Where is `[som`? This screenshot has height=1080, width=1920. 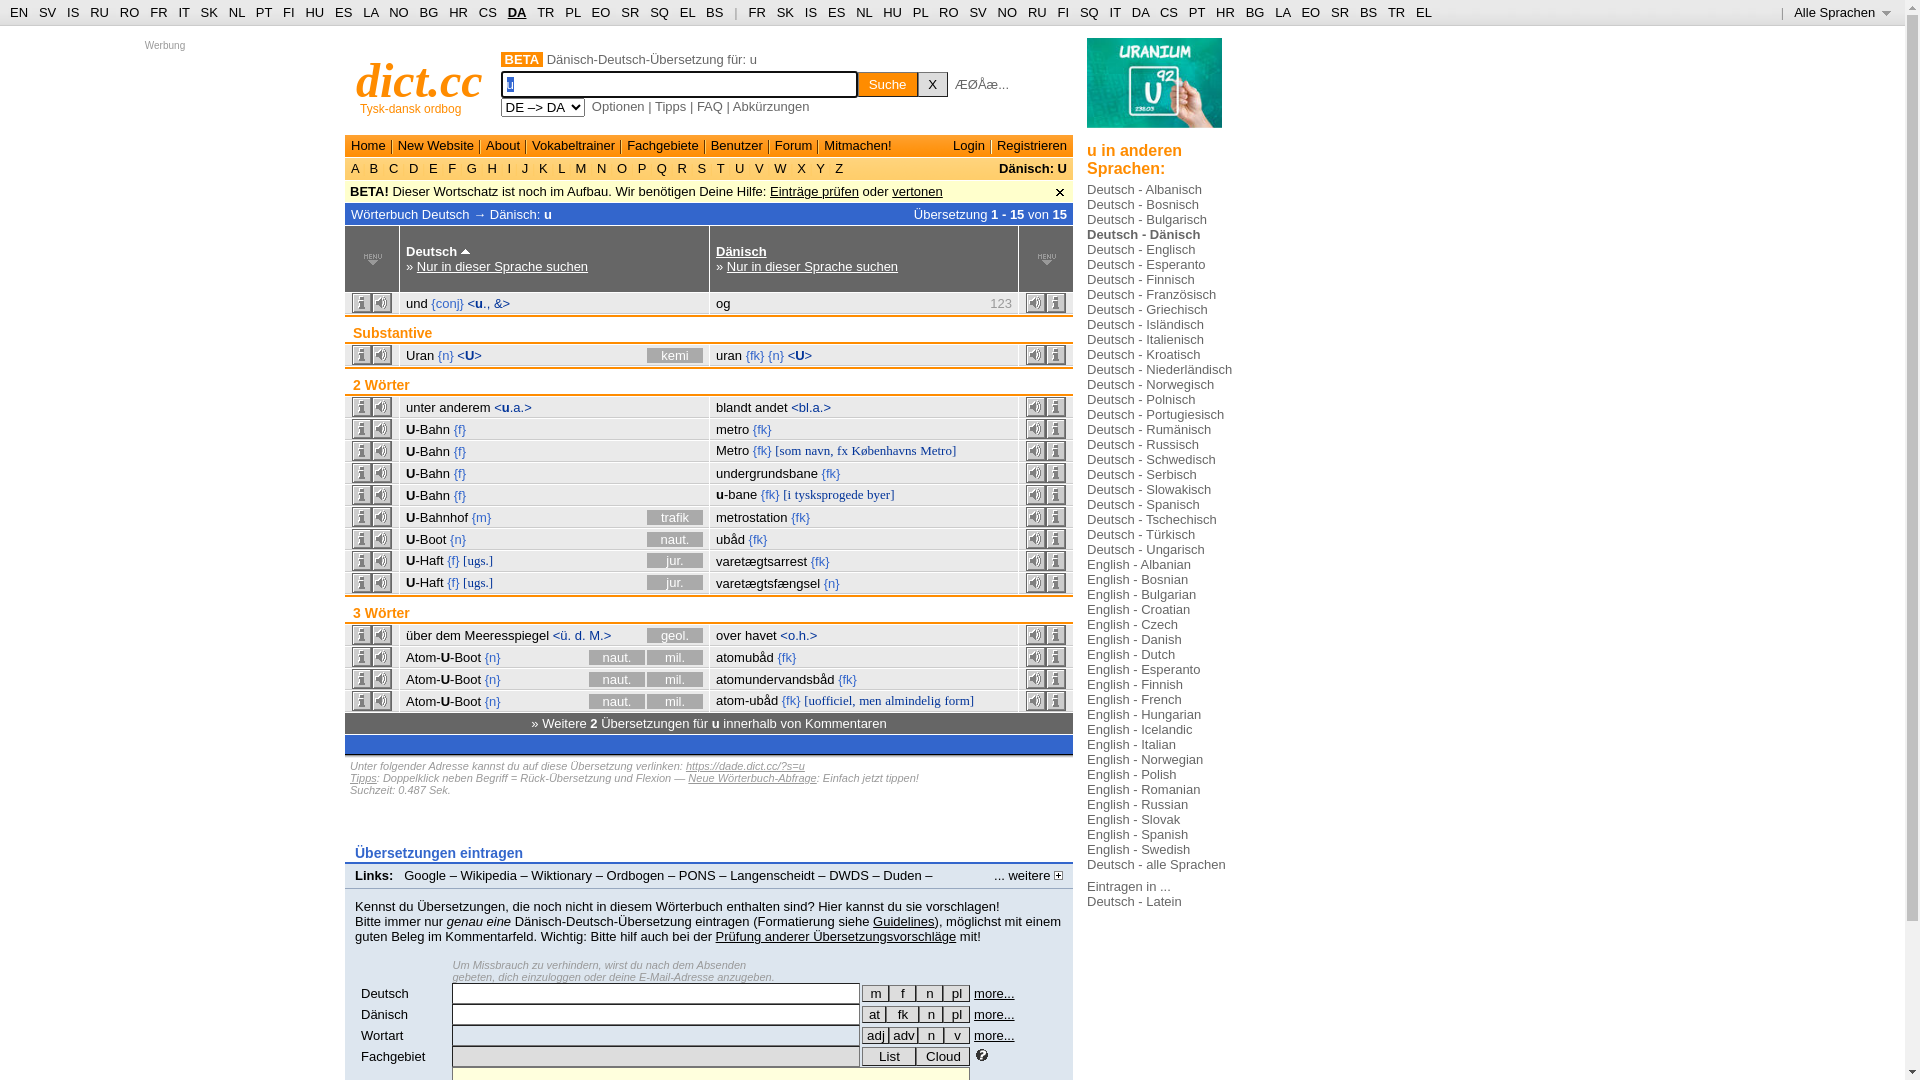
[som is located at coordinates (788, 450).